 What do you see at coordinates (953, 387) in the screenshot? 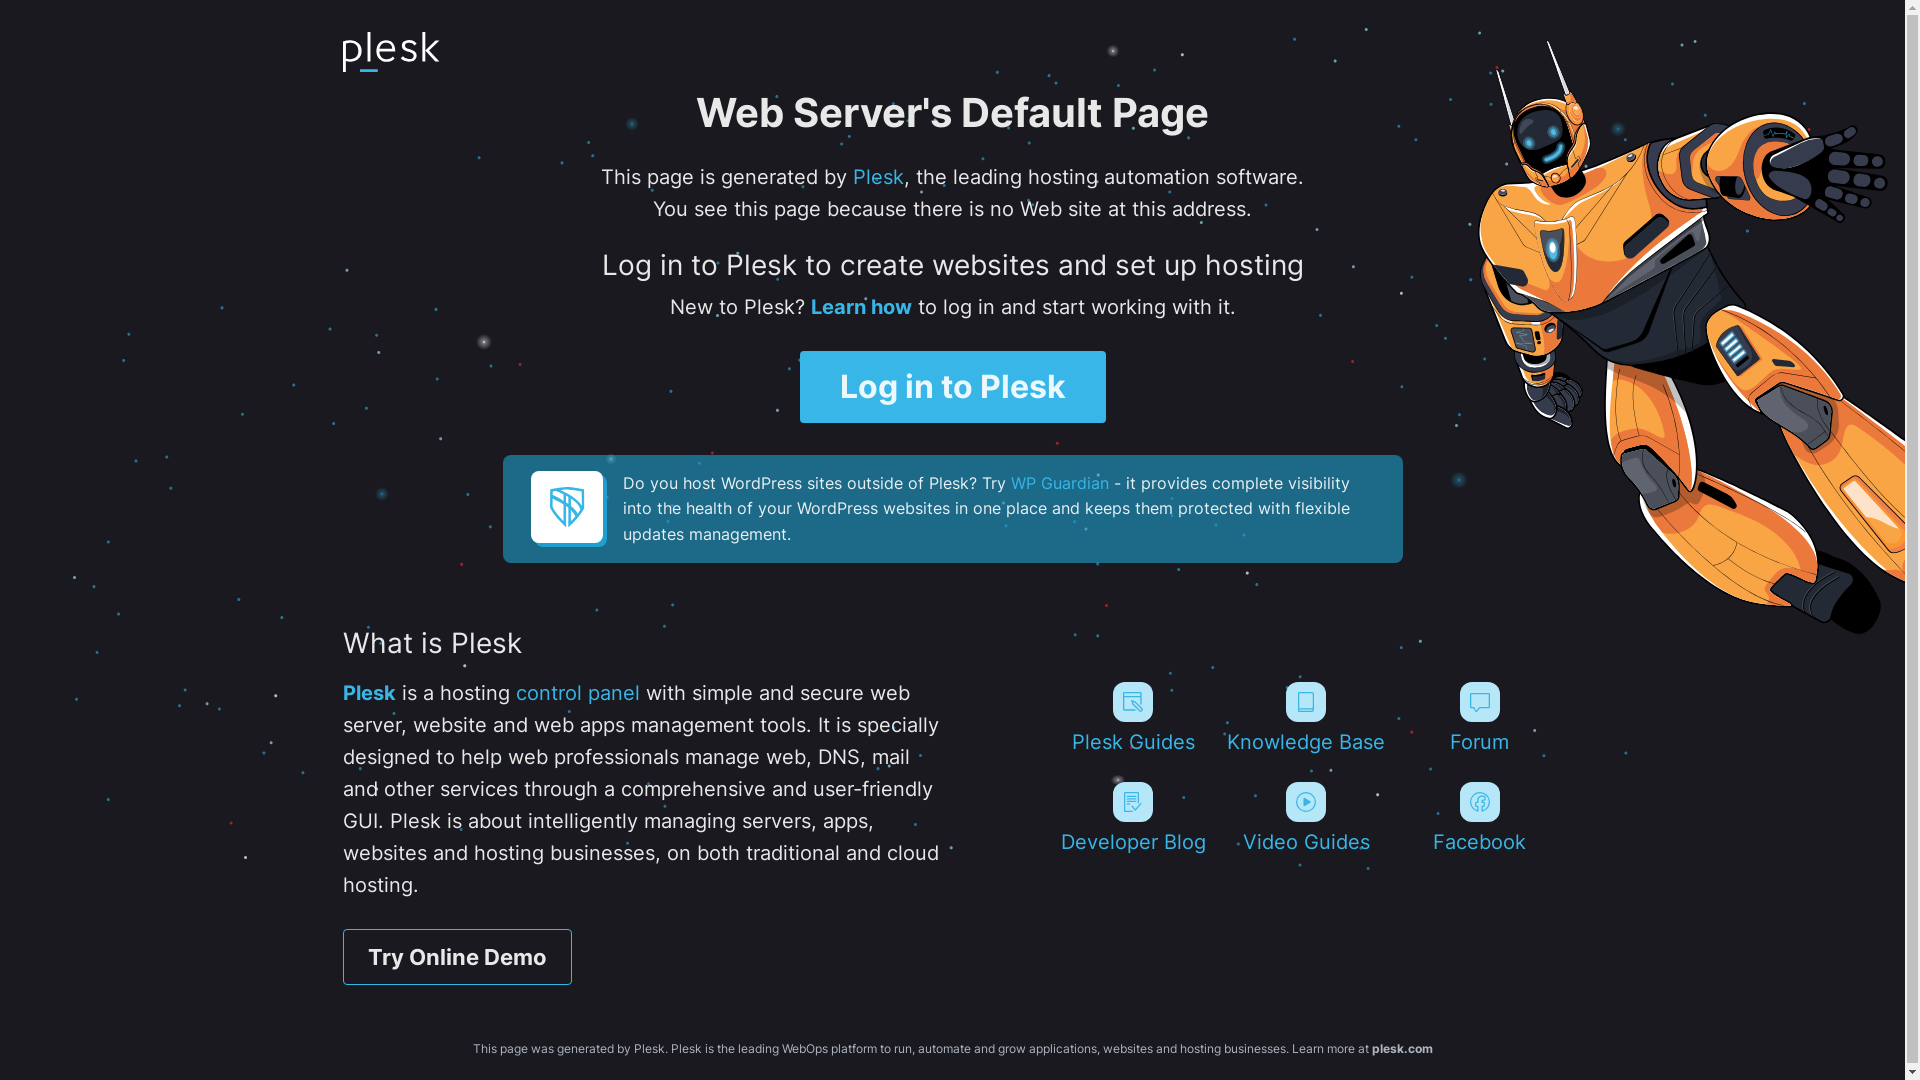
I see `Log in to Plesk` at bounding box center [953, 387].